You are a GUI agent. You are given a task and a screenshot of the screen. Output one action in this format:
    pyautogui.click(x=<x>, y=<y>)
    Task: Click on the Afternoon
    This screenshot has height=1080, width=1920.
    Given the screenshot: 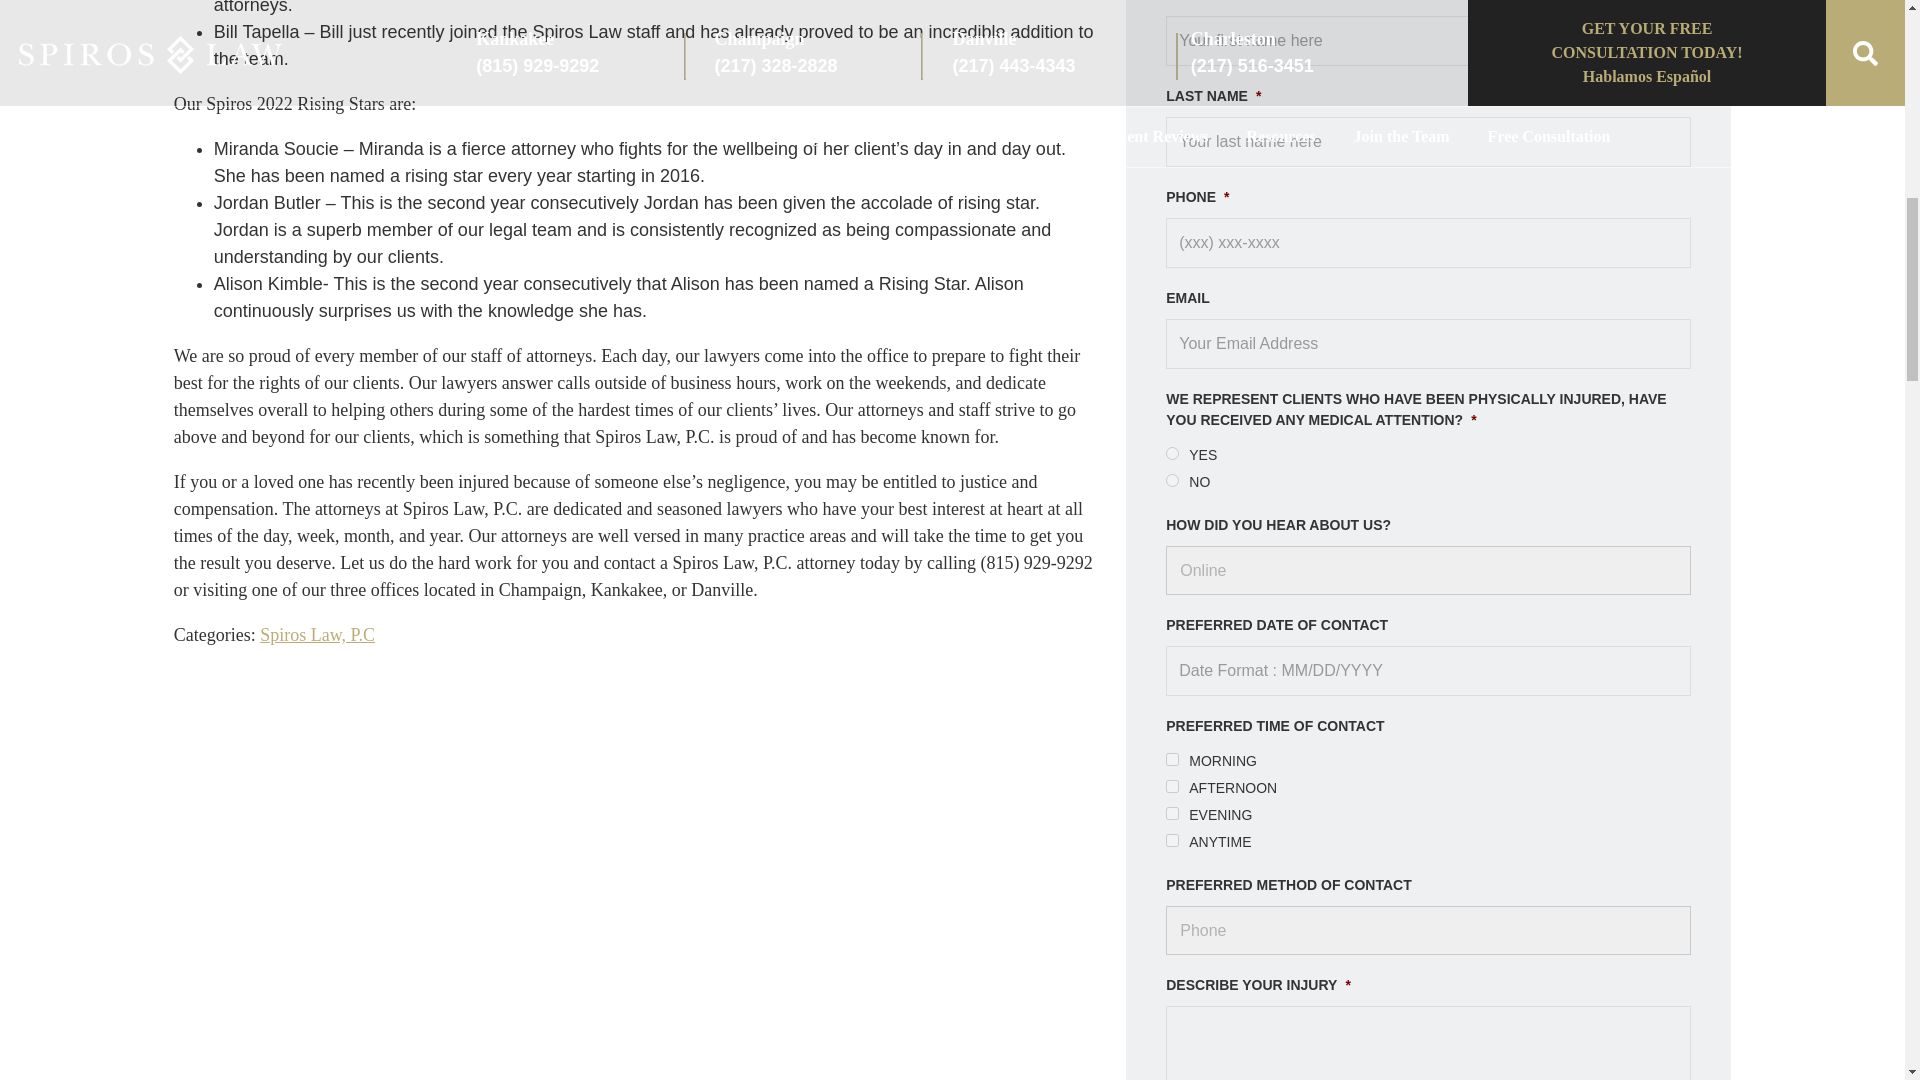 What is the action you would take?
    pyautogui.click(x=1172, y=786)
    